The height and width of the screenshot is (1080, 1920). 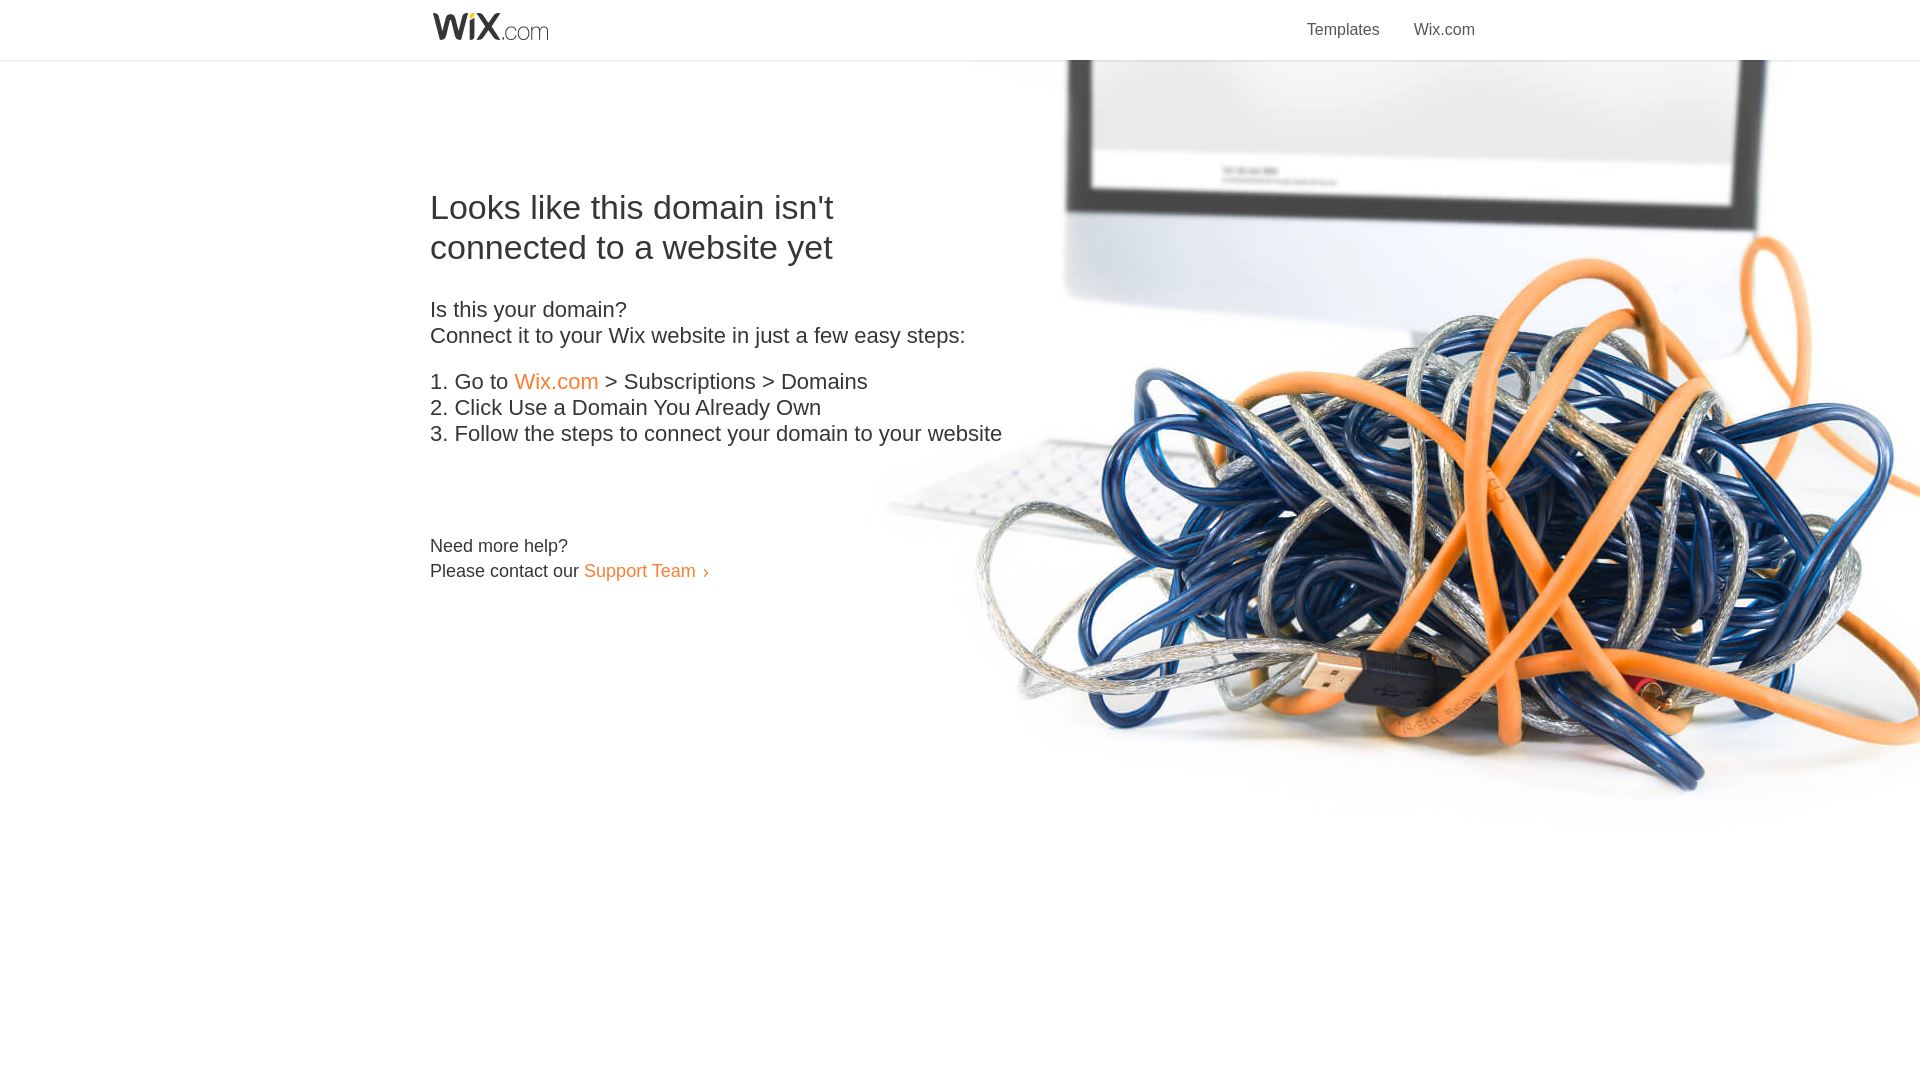 I want to click on Templates, so click(x=1344, y=18).